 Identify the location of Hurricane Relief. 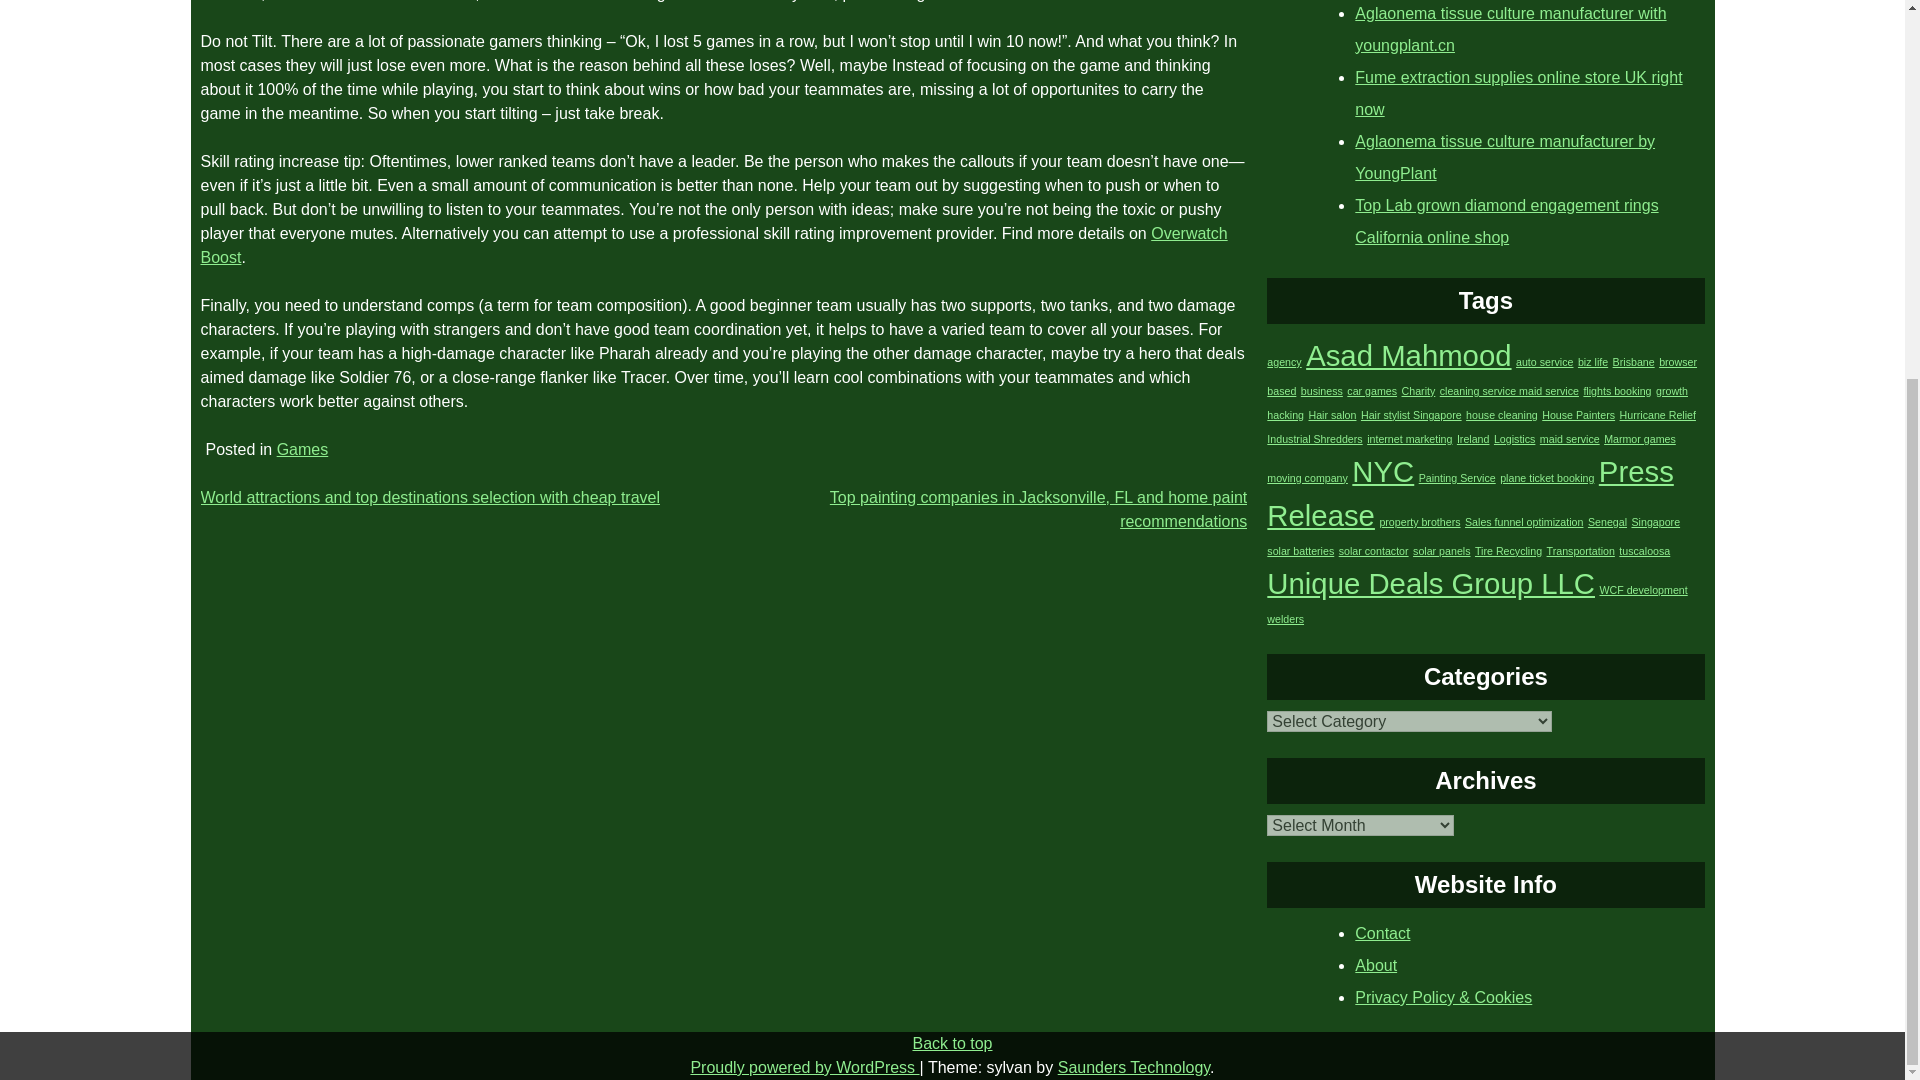
(1658, 415).